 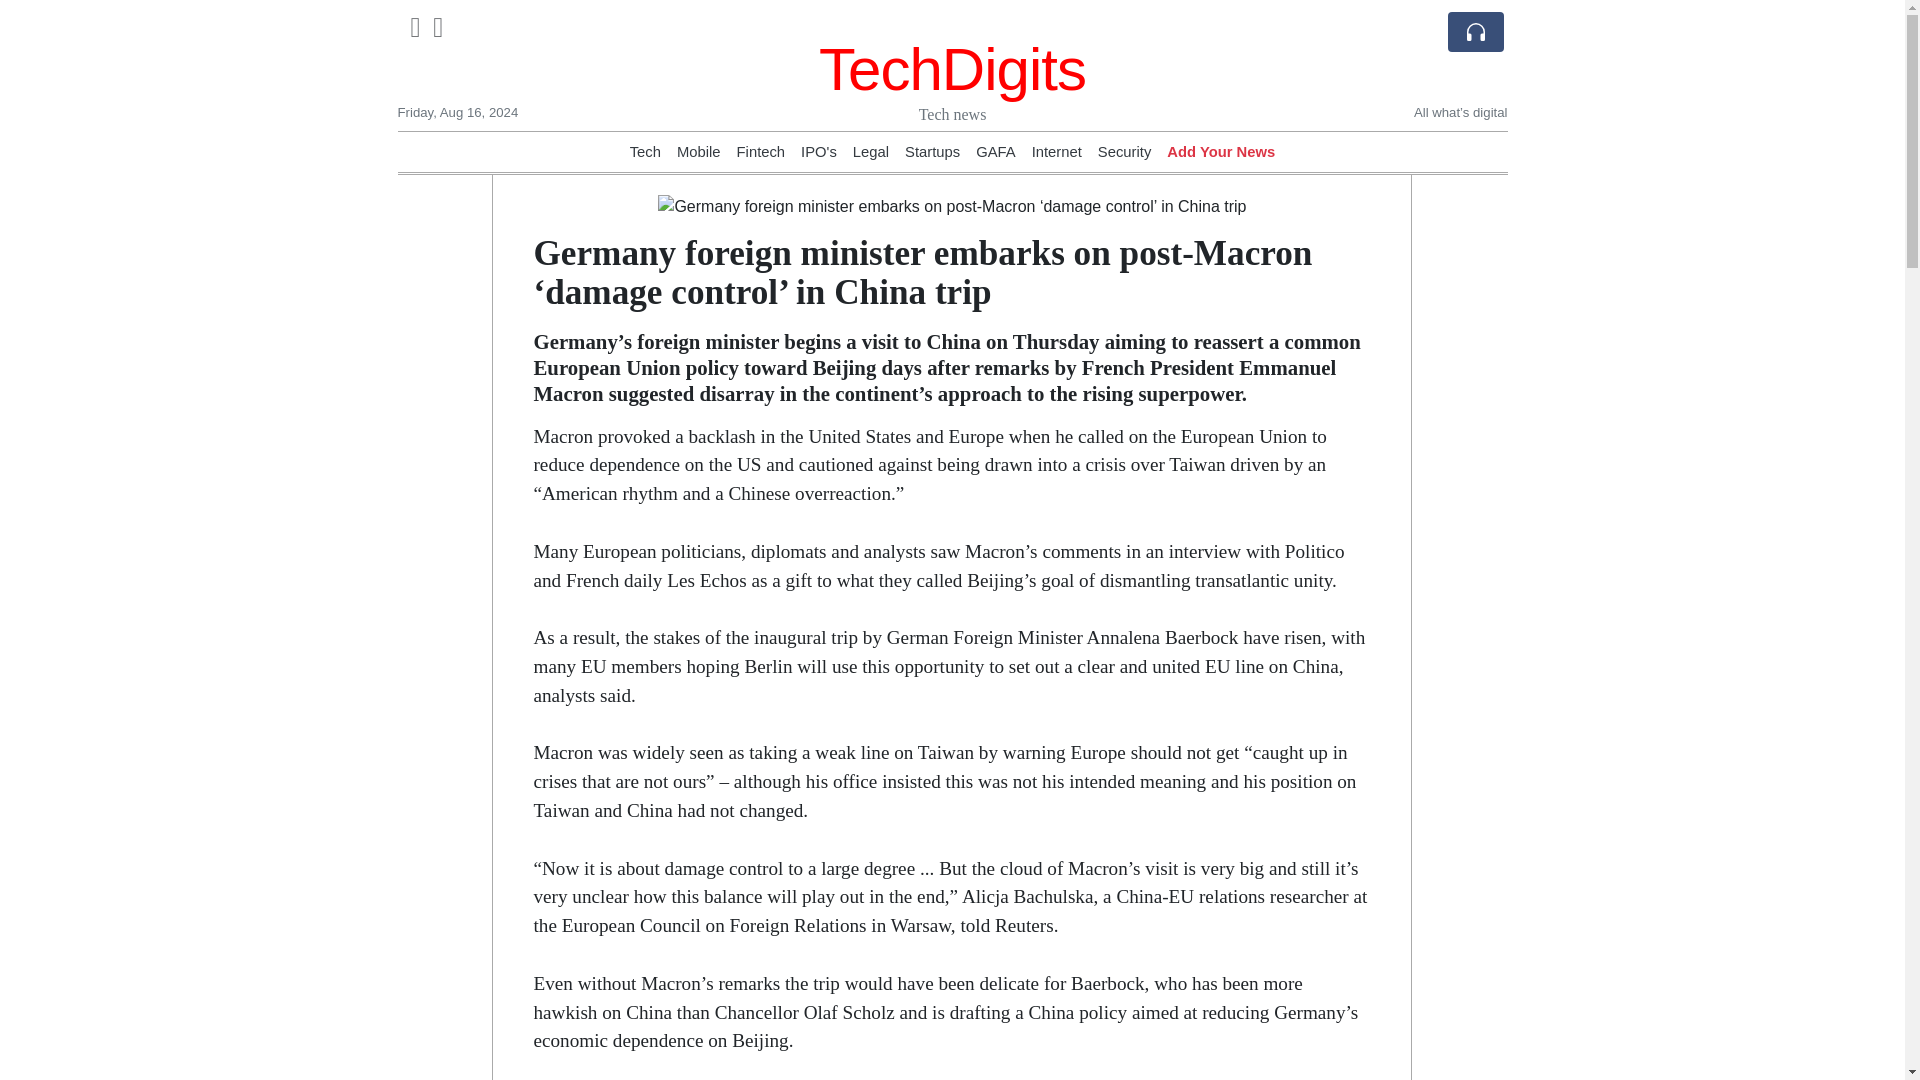 I want to click on Security, so click(x=1124, y=151).